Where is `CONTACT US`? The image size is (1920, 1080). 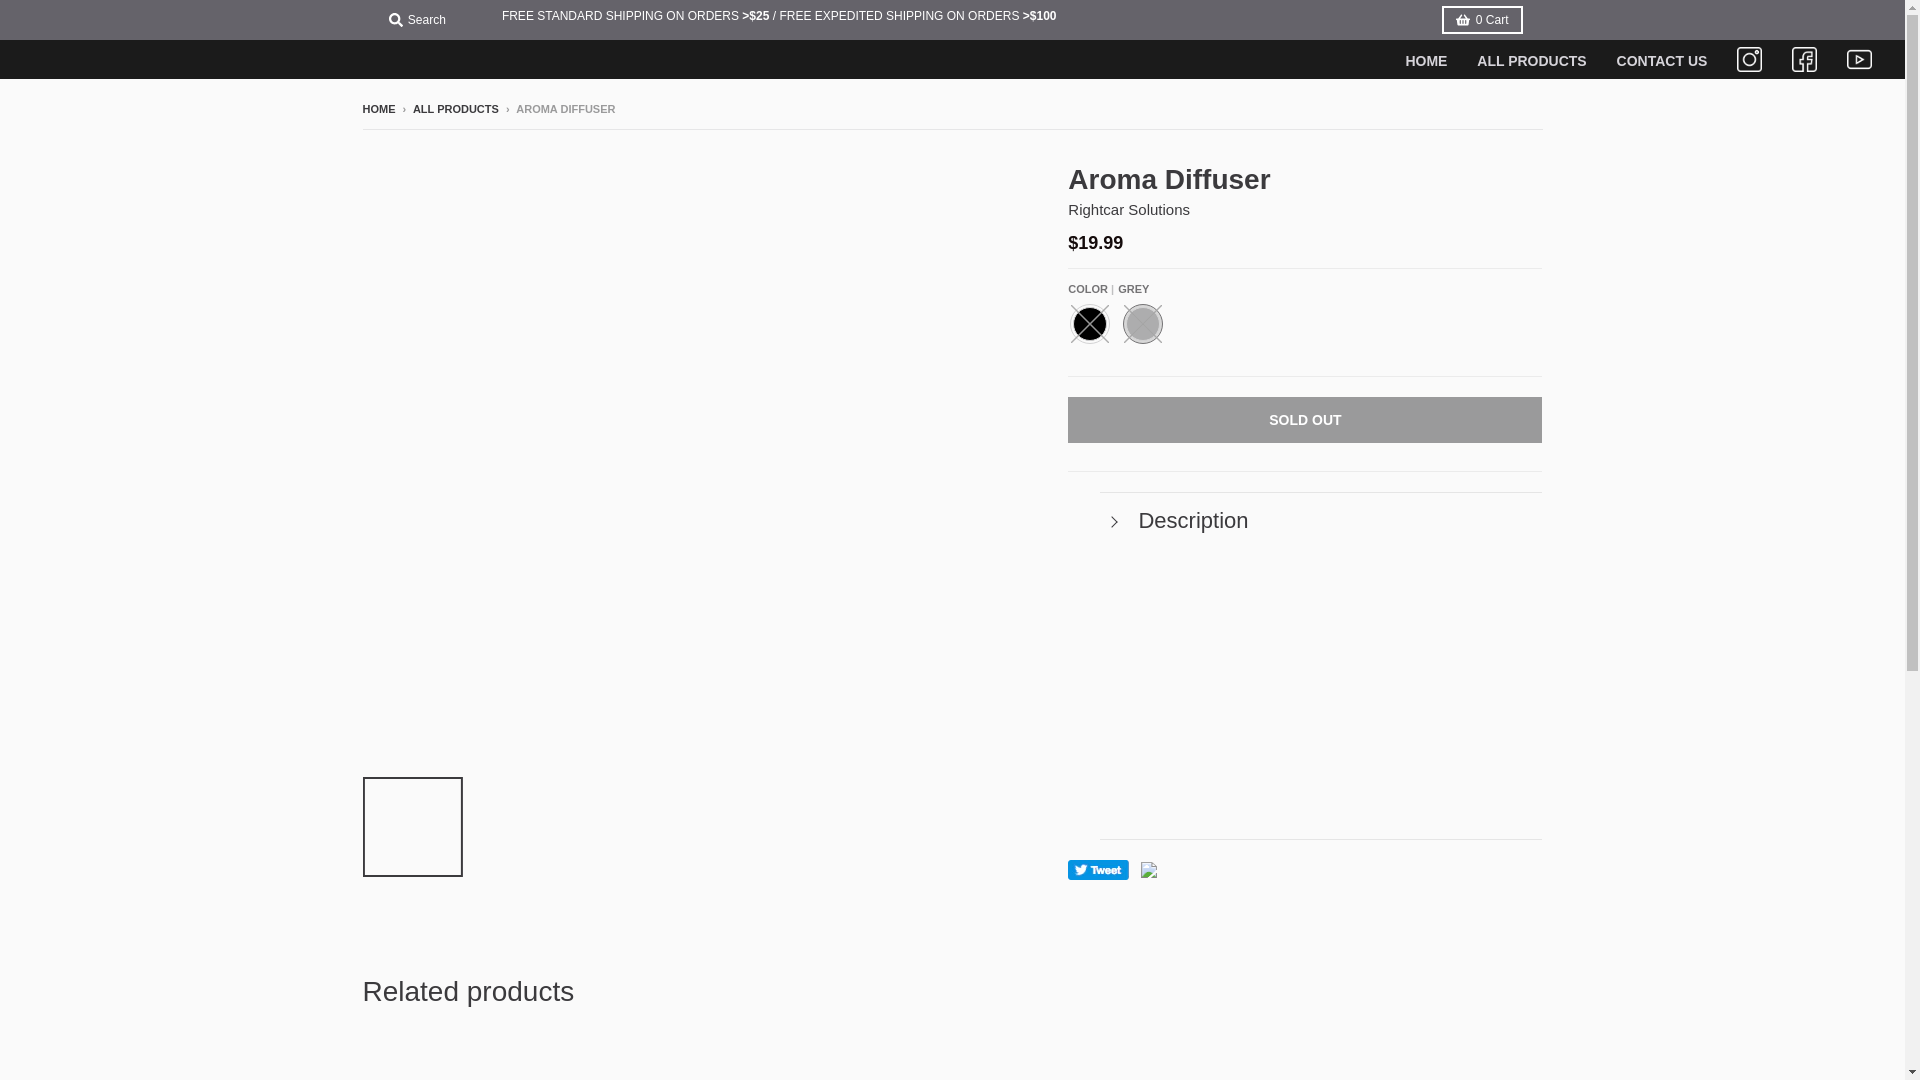
CONTACT US is located at coordinates (1662, 60).